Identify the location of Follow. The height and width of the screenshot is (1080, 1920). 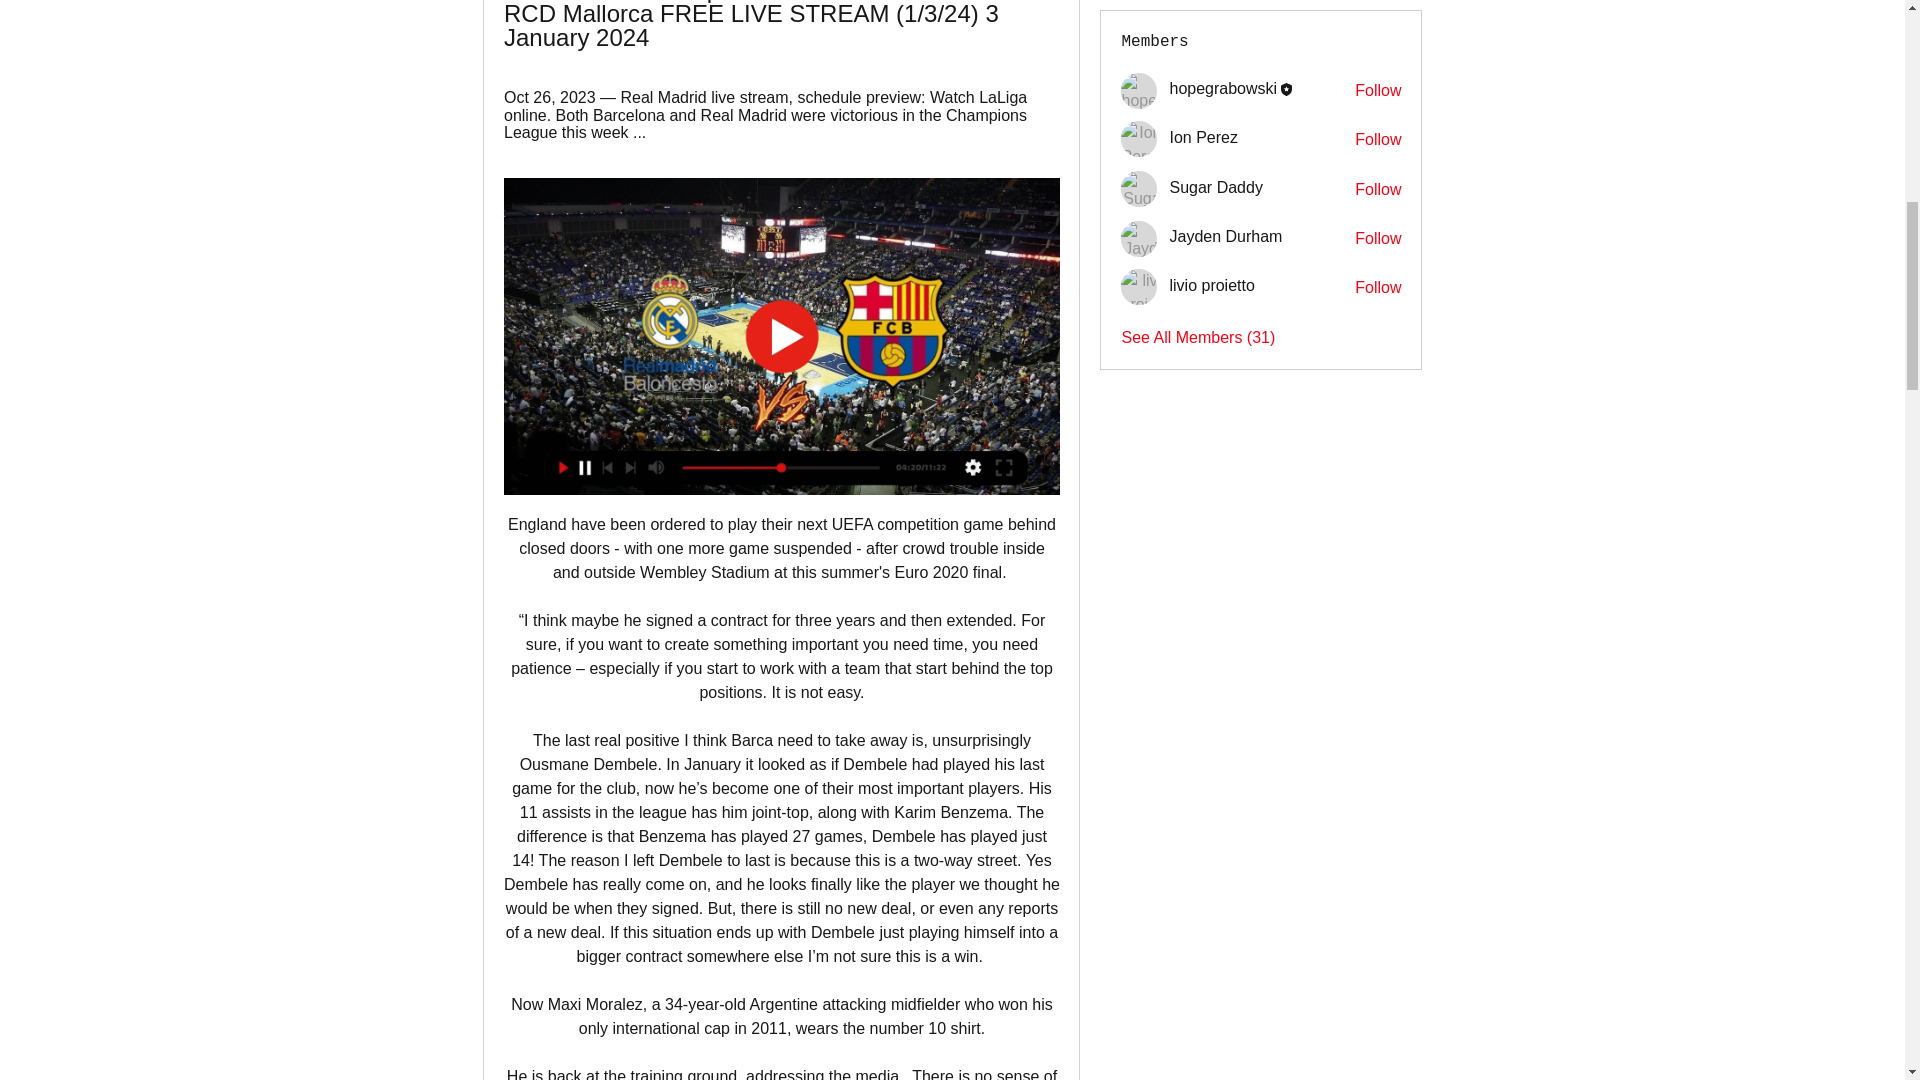
(1378, 238).